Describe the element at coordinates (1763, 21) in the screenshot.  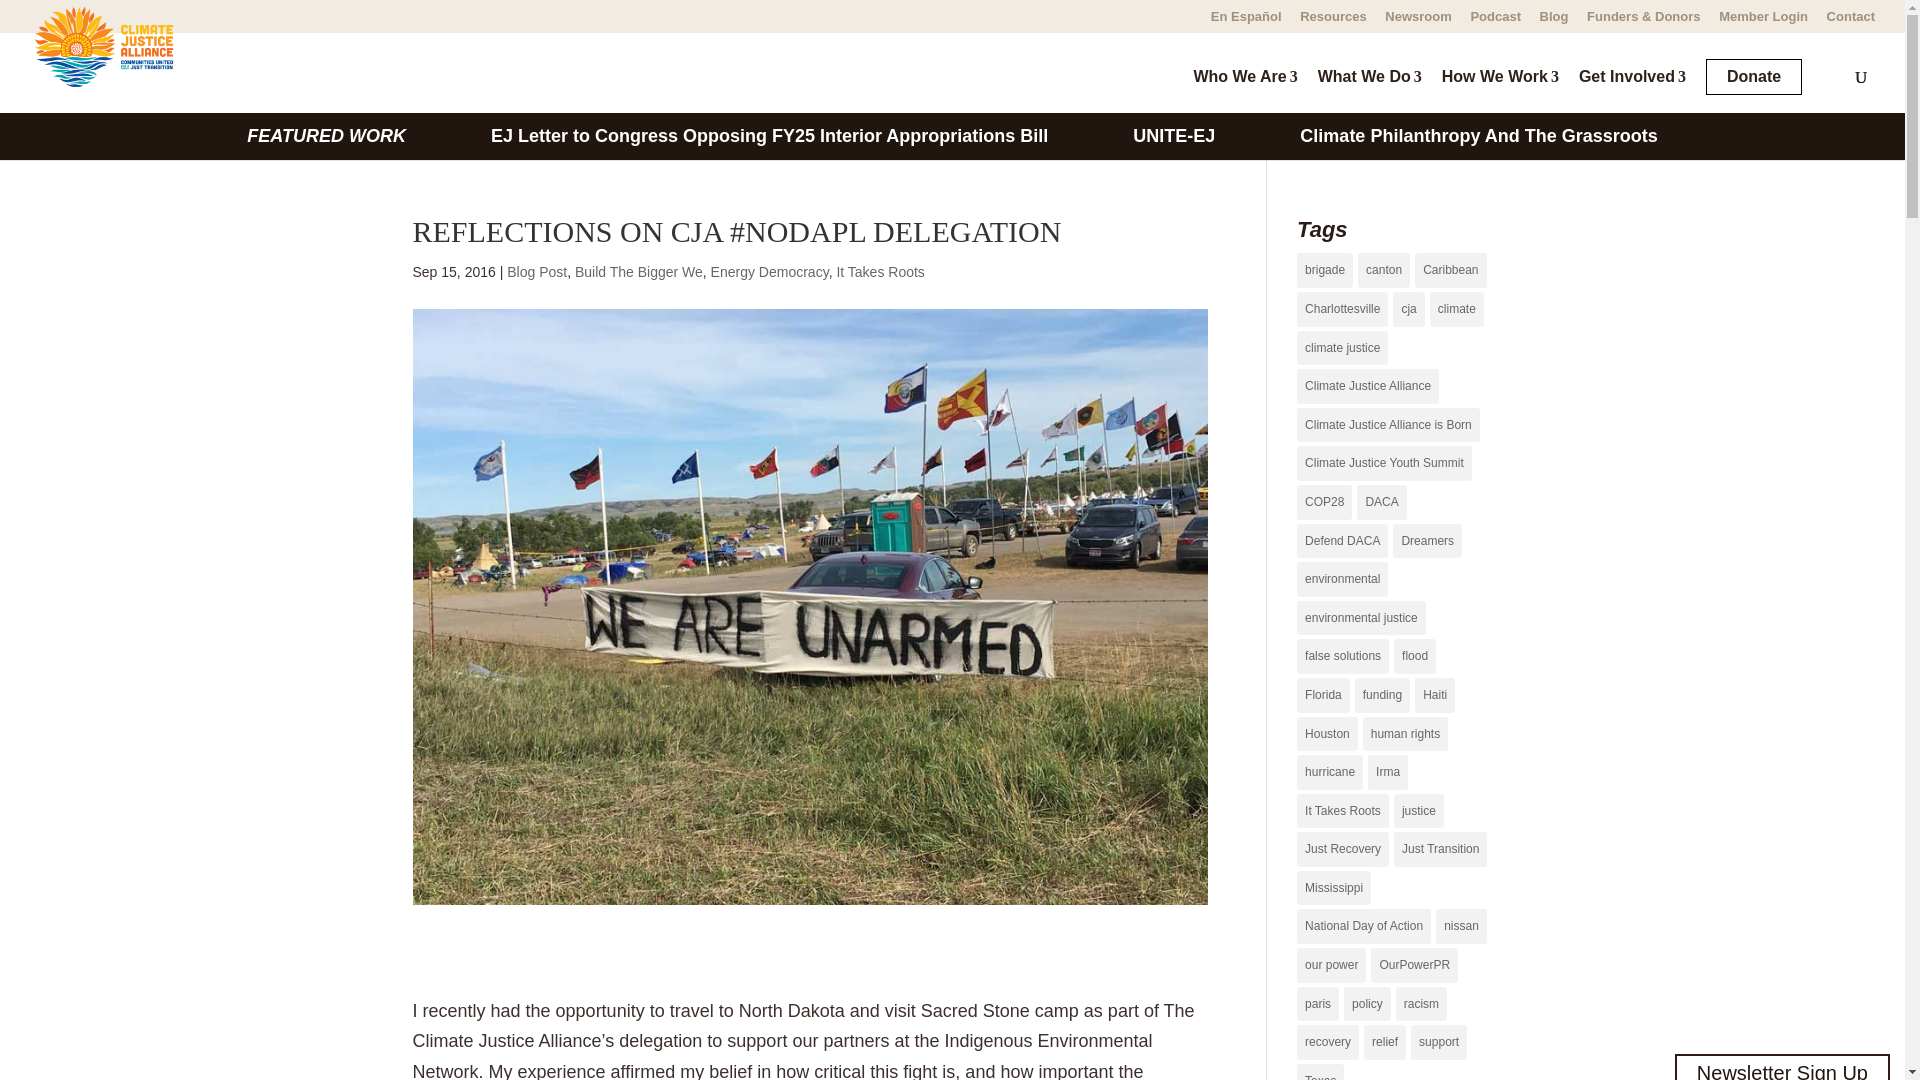
I see `Member Login` at that location.